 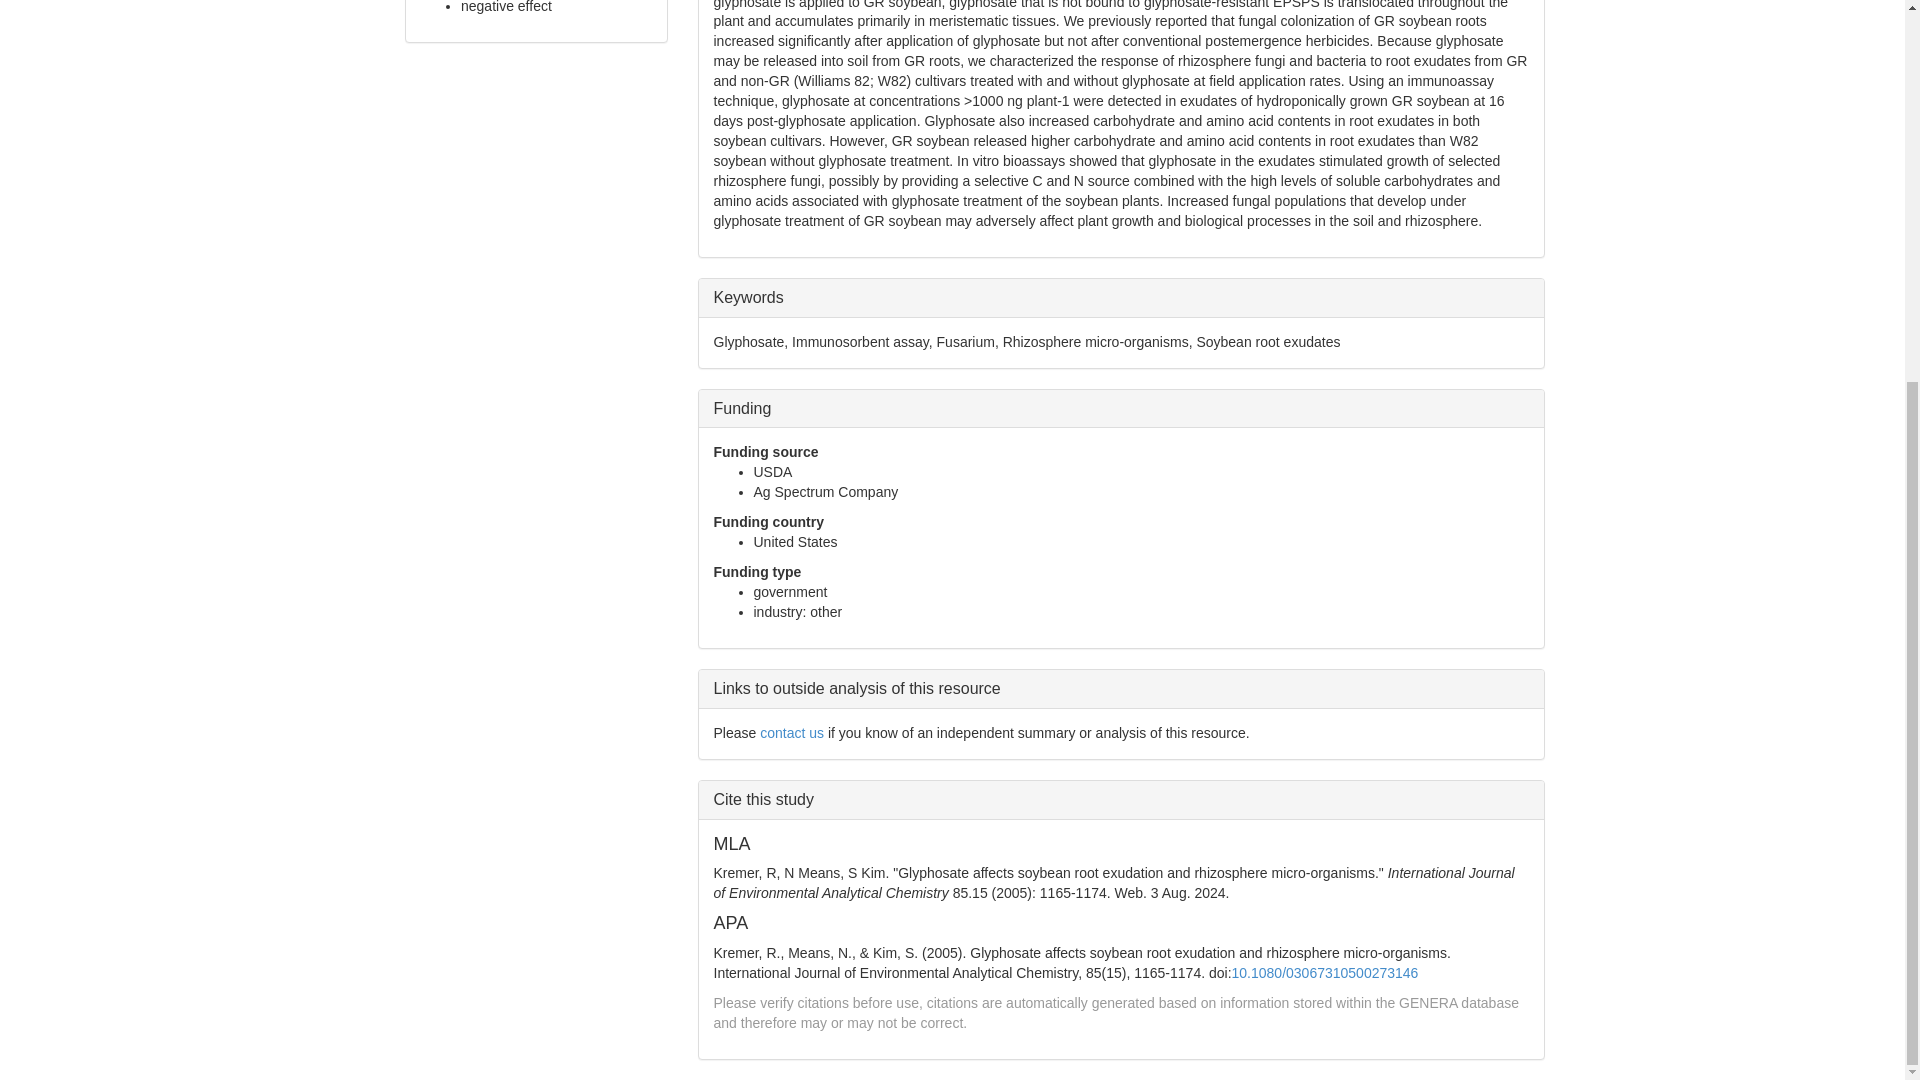 What do you see at coordinates (792, 732) in the screenshot?
I see `contact us` at bounding box center [792, 732].